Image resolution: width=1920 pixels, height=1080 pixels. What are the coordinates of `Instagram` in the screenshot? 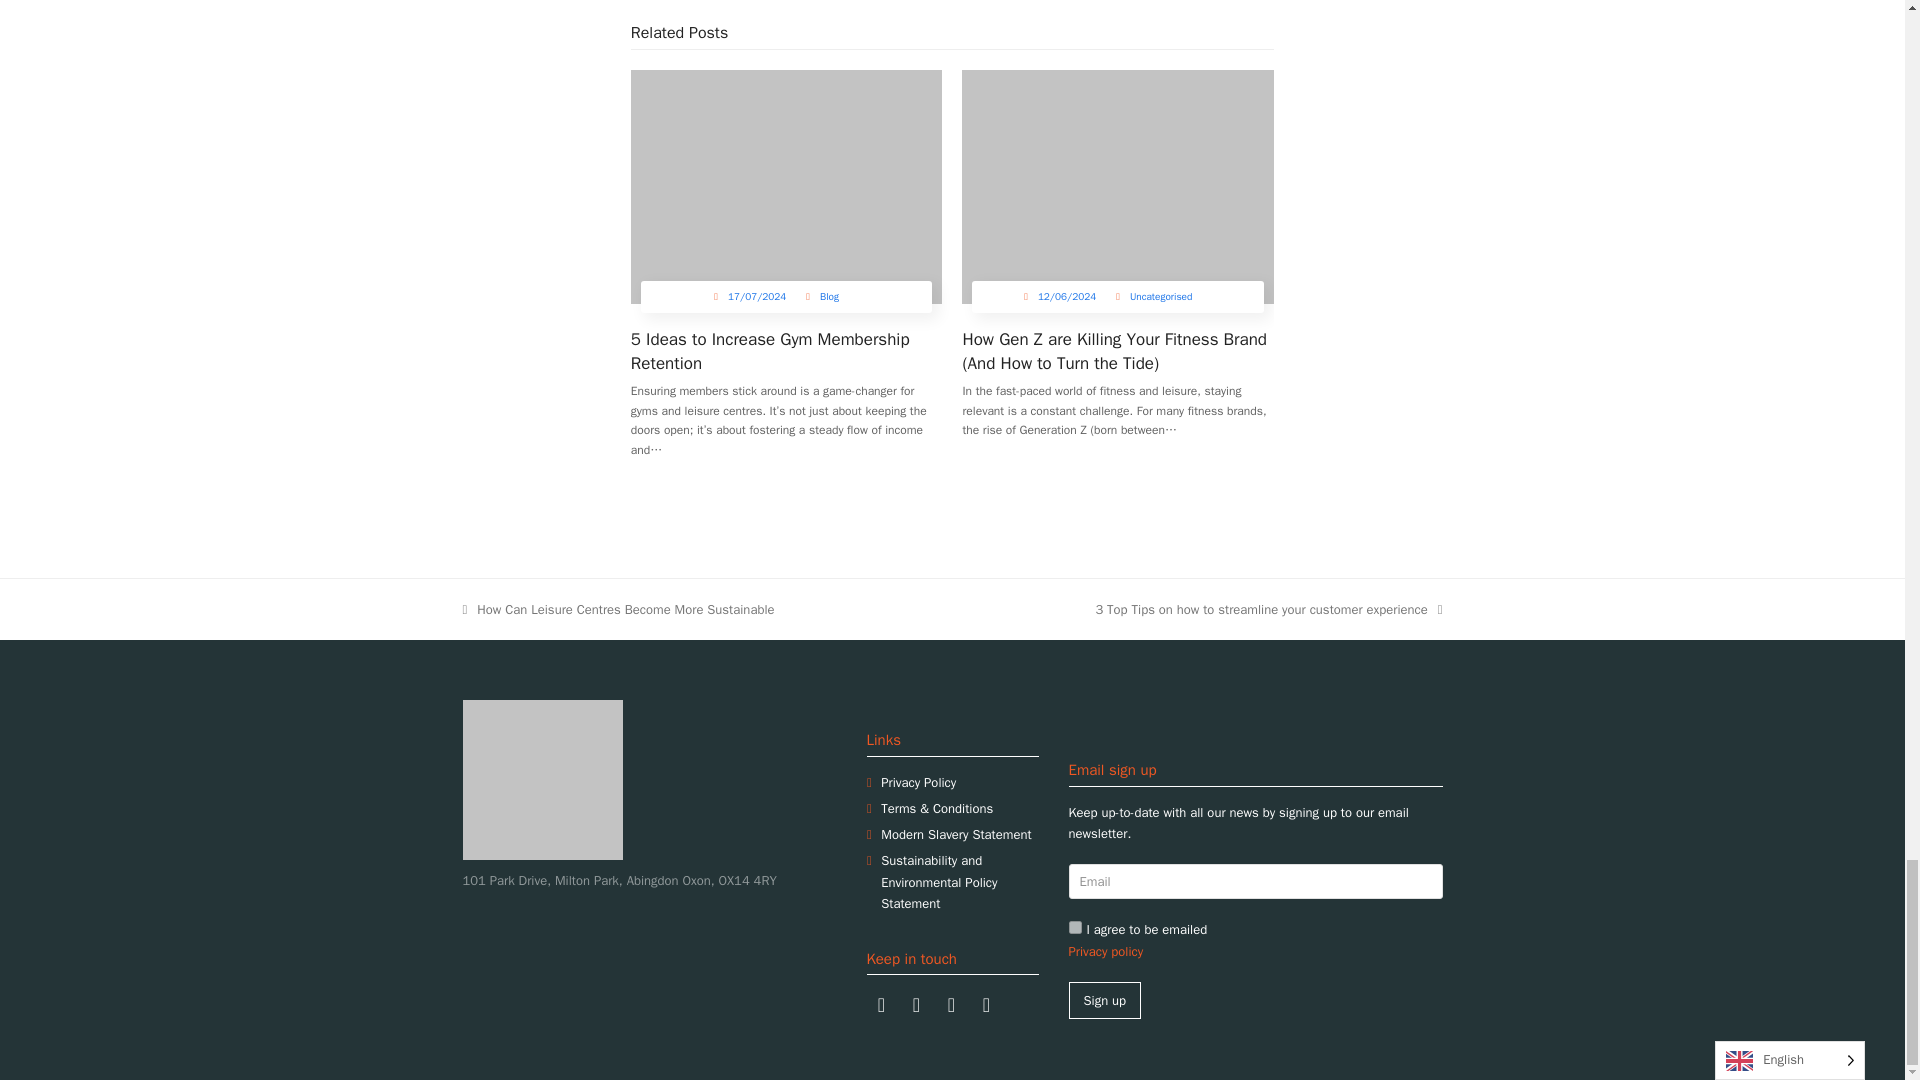 It's located at (916, 1004).